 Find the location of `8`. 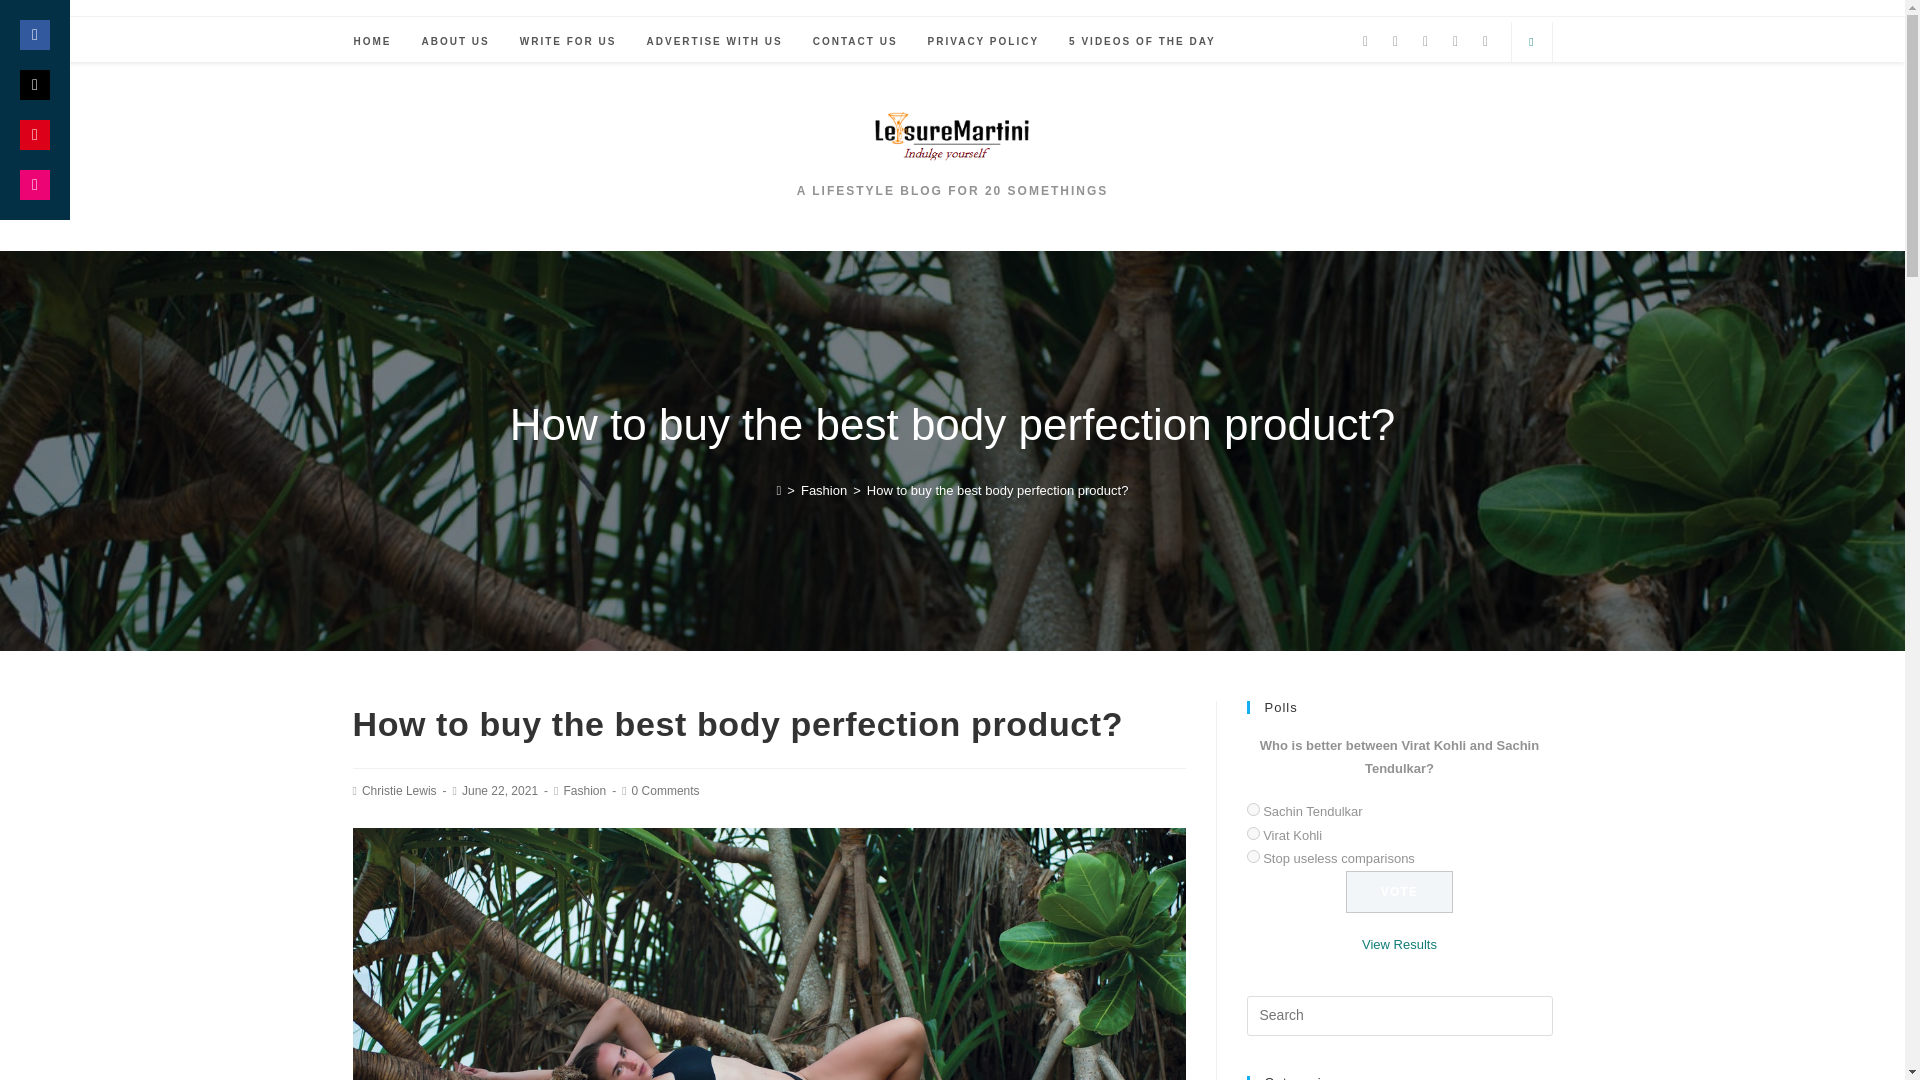

8 is located at coordinates (1252, 856).